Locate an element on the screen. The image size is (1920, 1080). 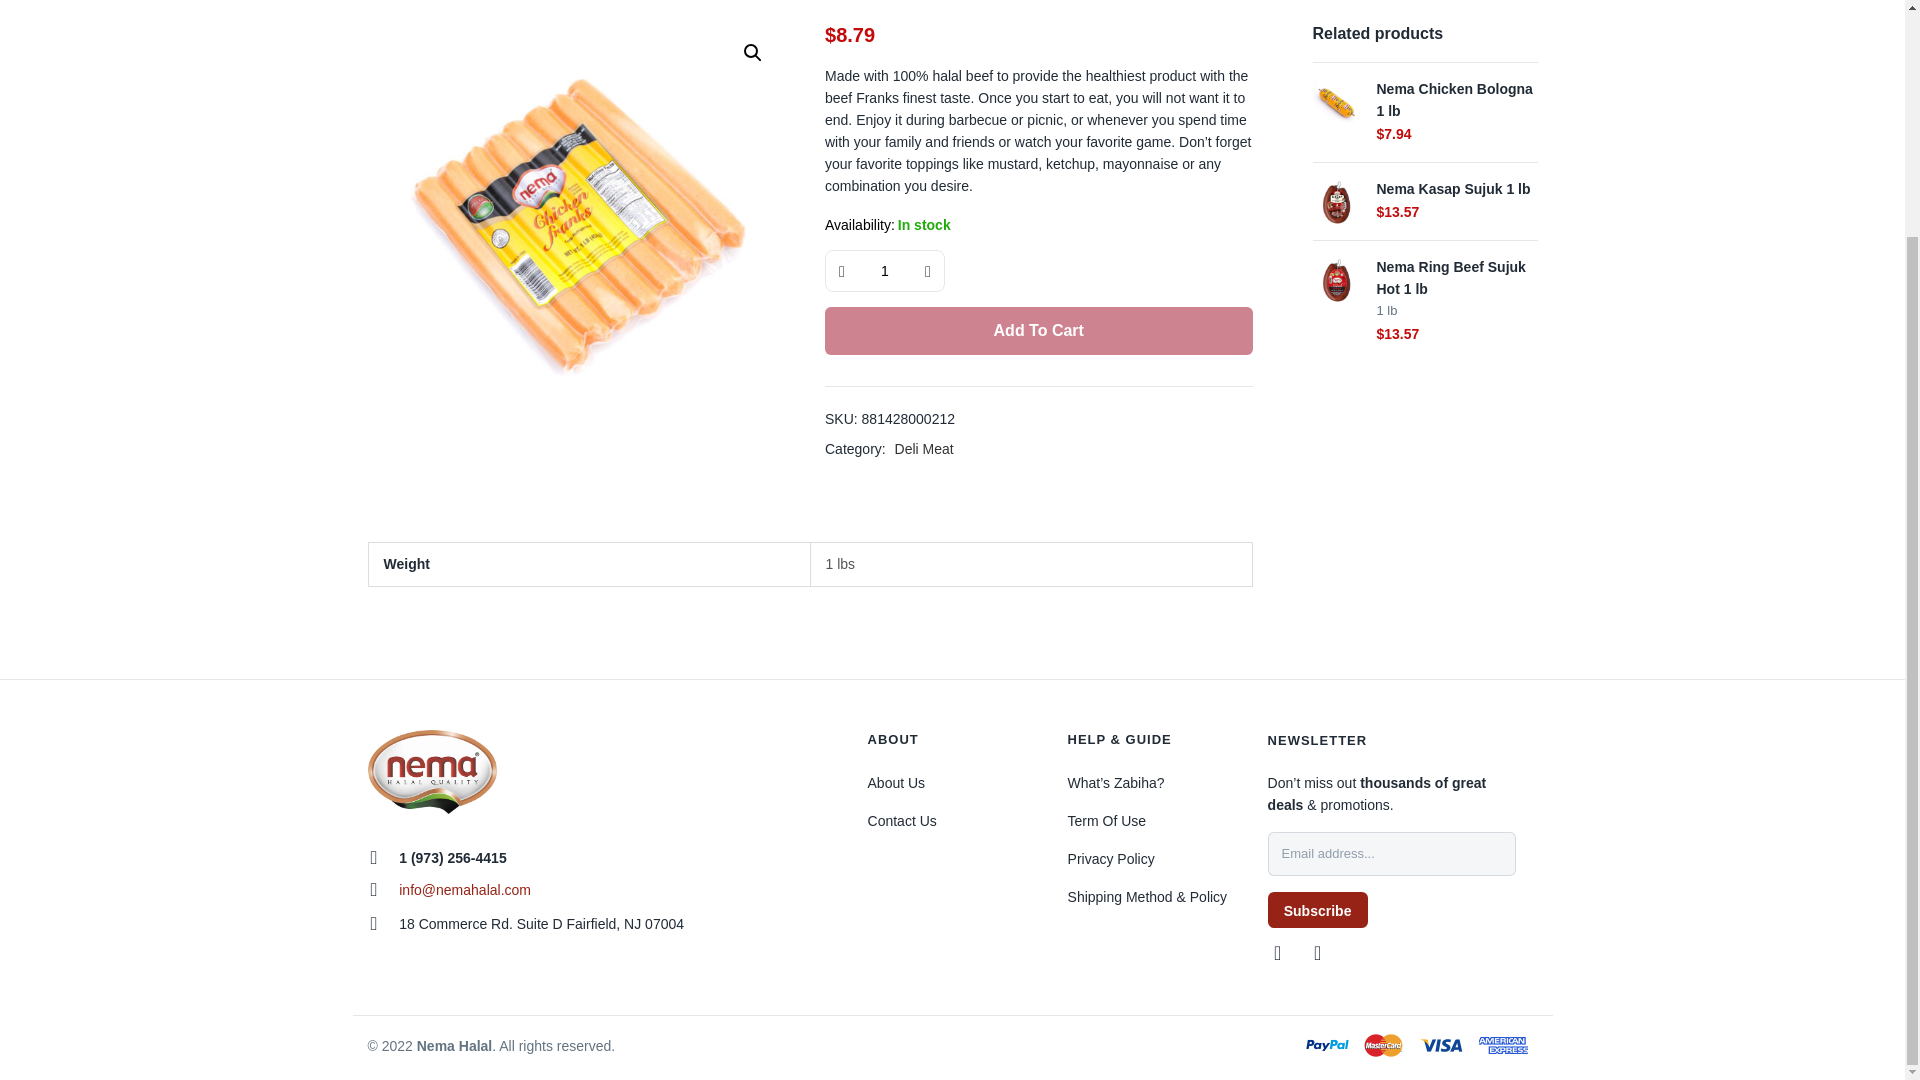
Nema Ring Beef Sujuk Hot 1 lb is located at coordinates (1335, 280).